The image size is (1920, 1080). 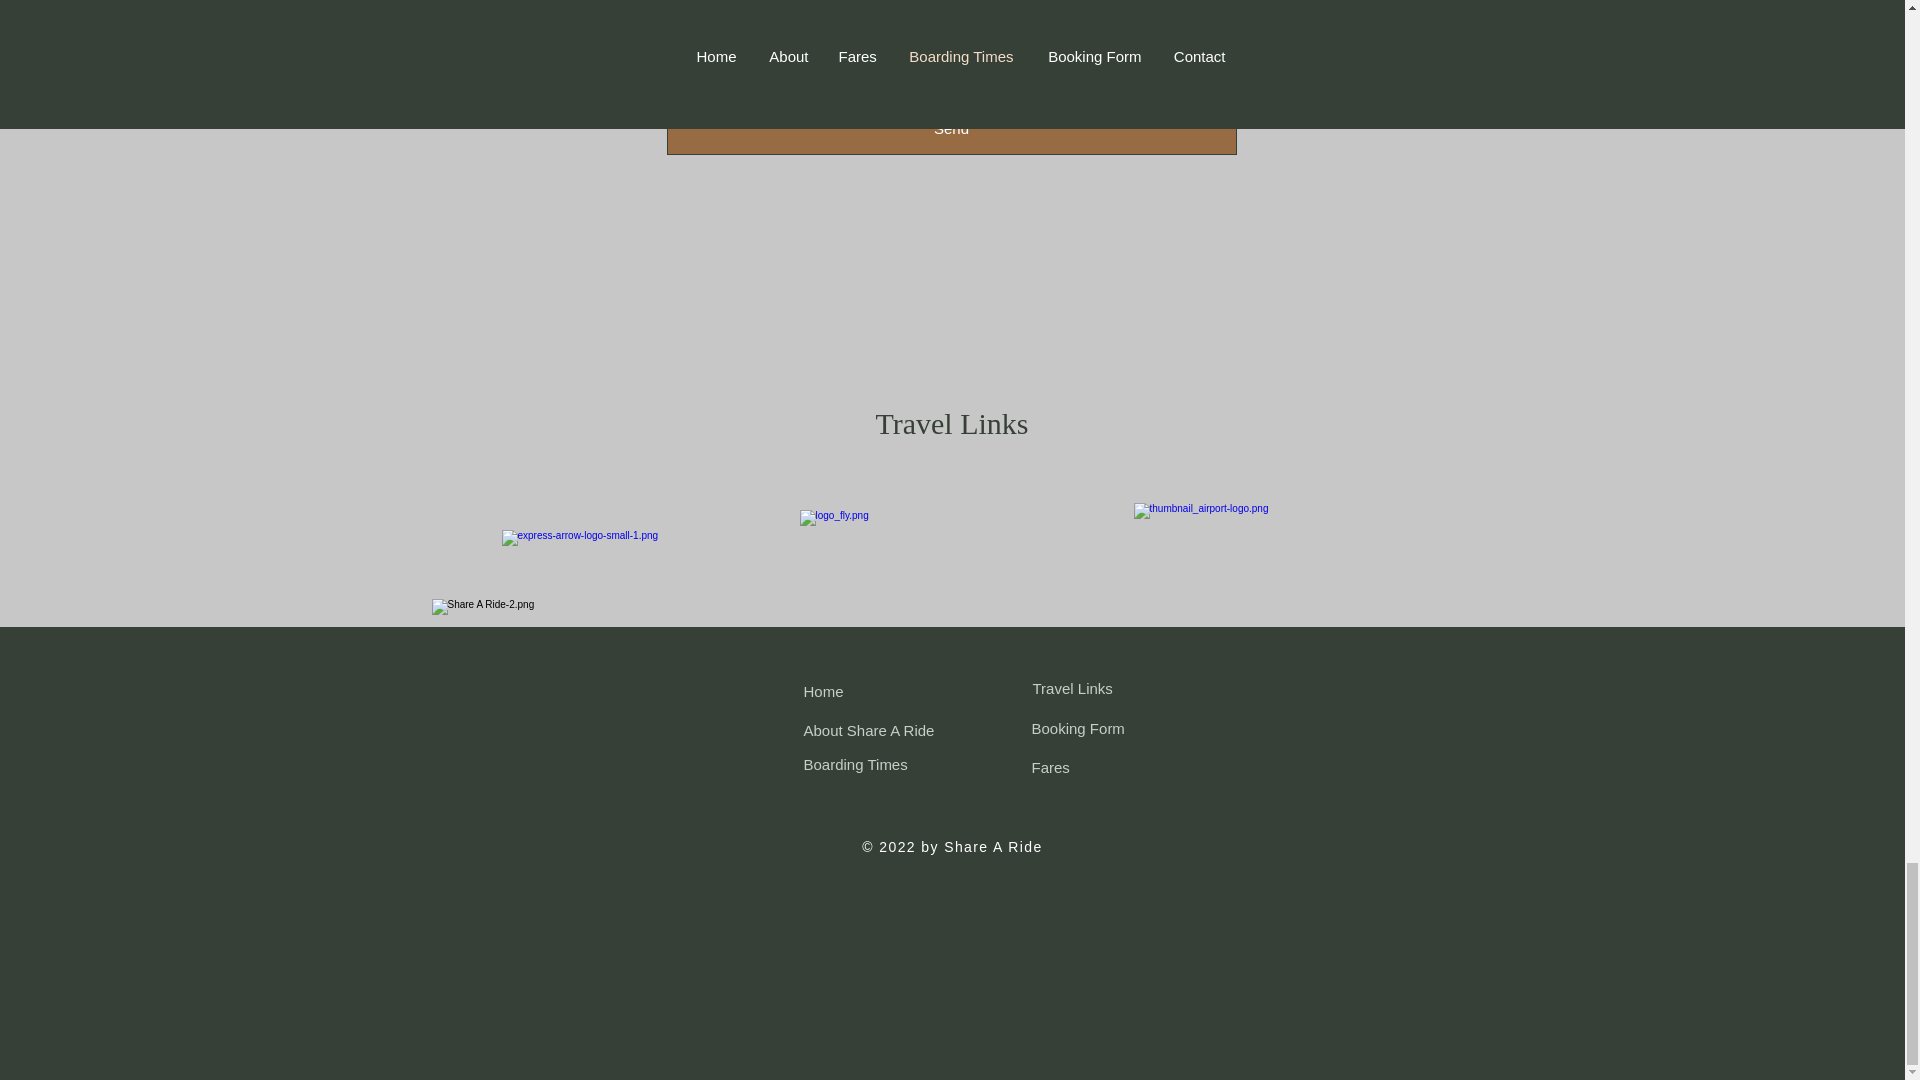 What do you see at coordinates (1072, 688) in the screenshot?
I see `Travel Links` at bounding box center [1072, 688].